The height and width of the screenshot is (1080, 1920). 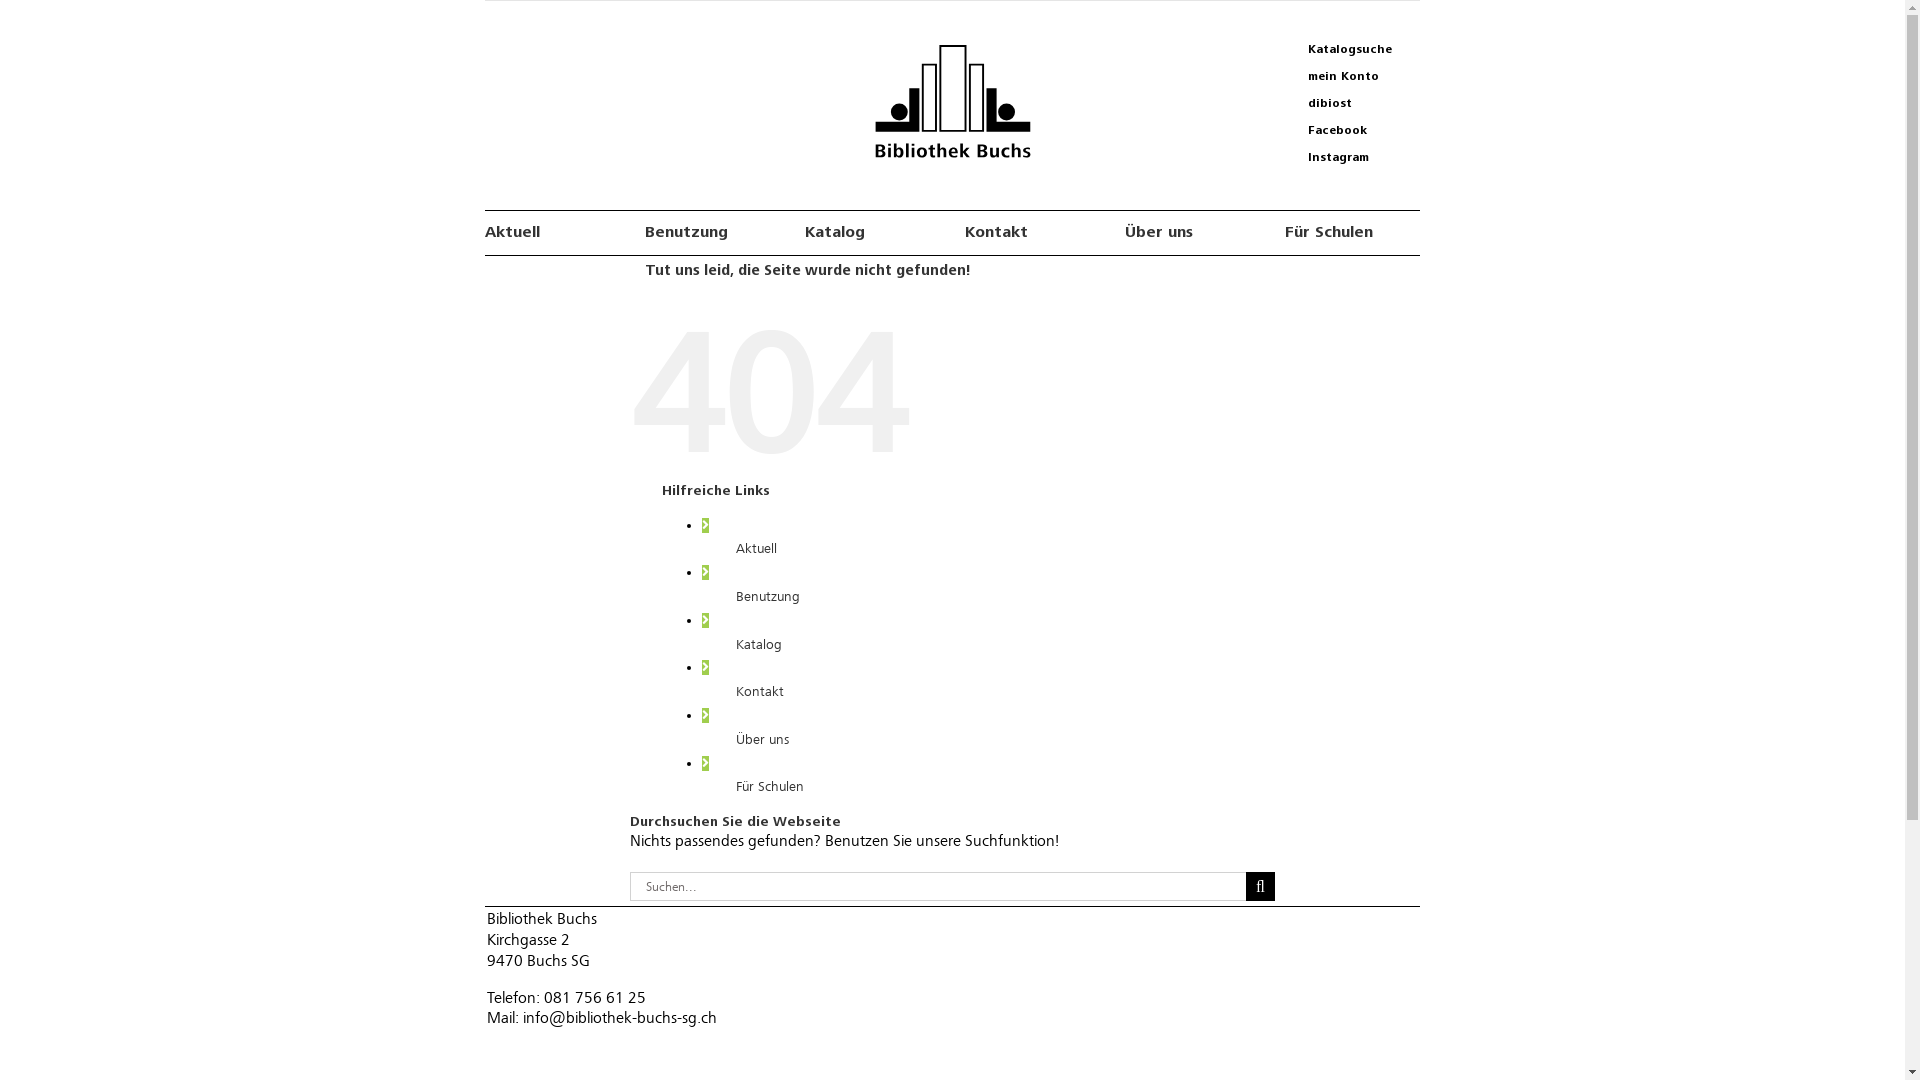 What do you see at coordinates (620, 1018) in the screenshot?
I see `info@bibliothek-buchs-sg.ch` at bounding box center [620, 1018].